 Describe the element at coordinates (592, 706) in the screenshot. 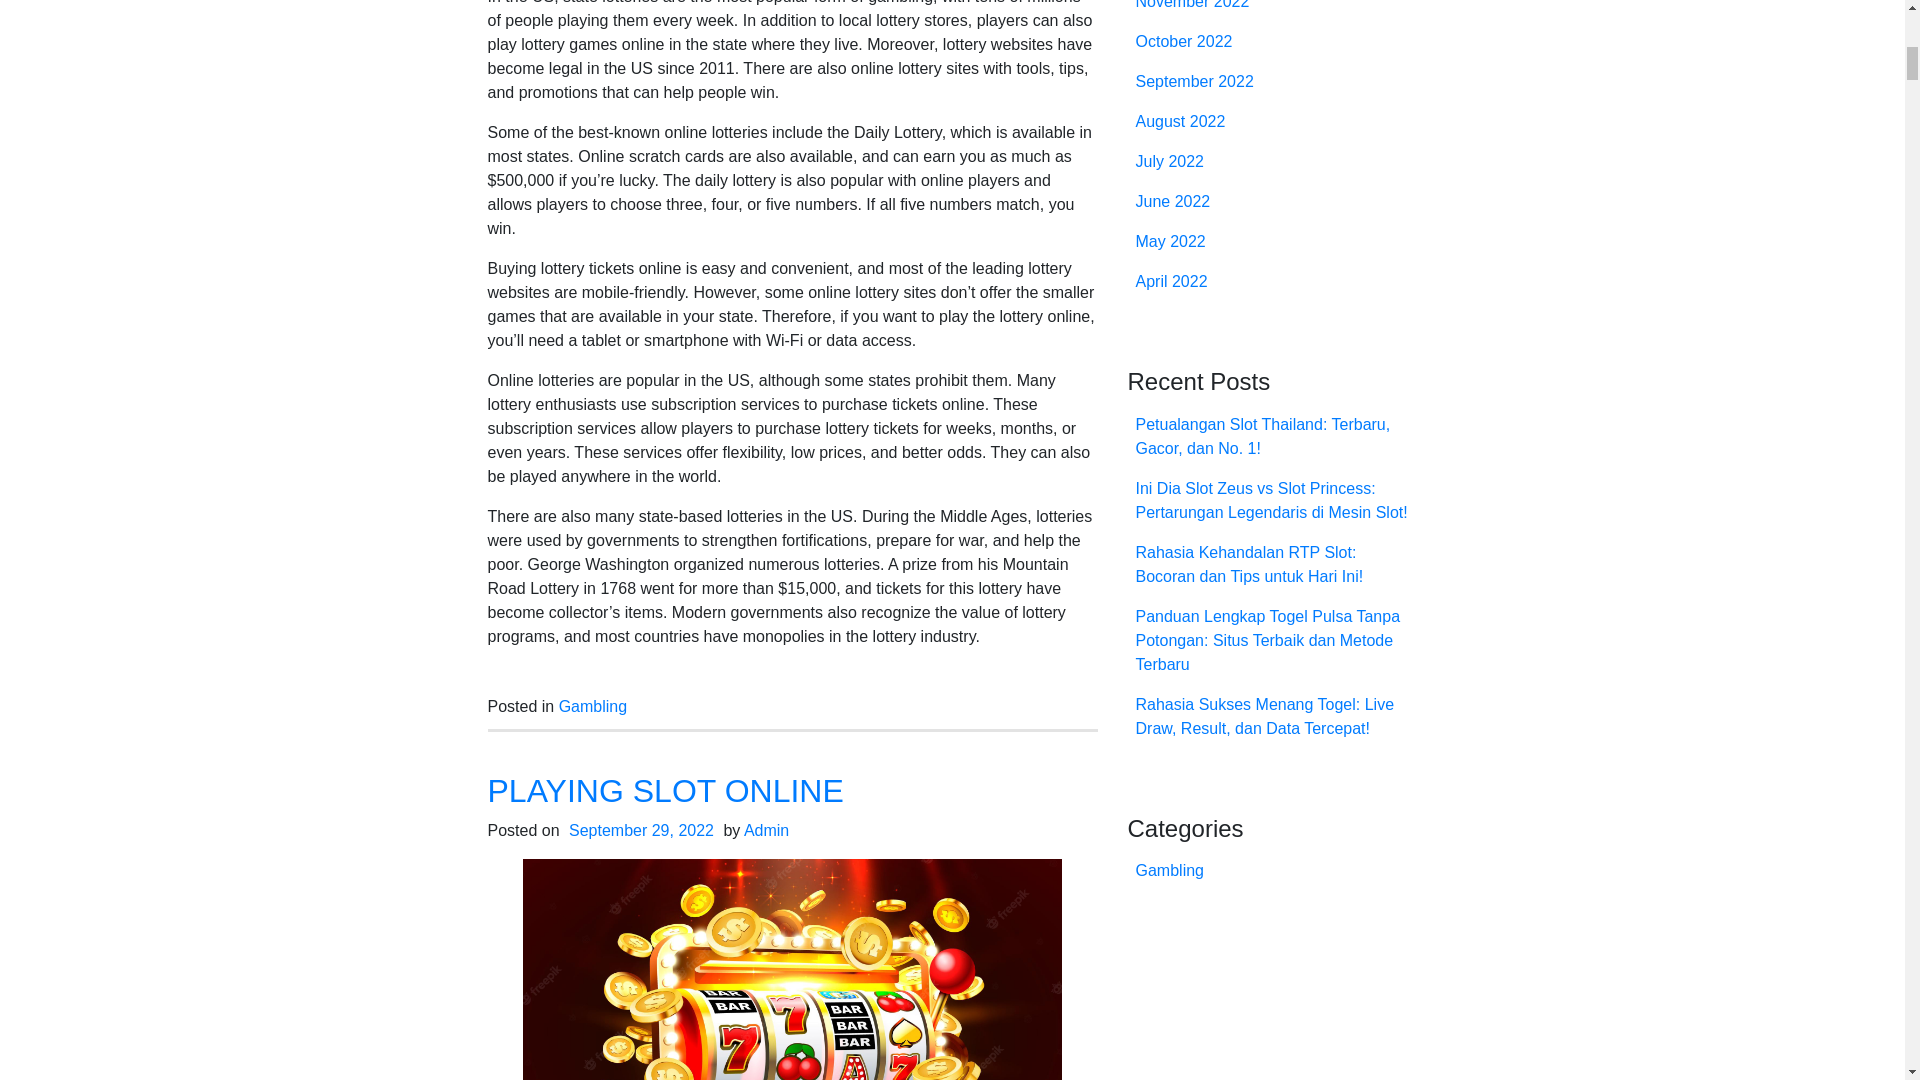

I see `Gambling` at that location.